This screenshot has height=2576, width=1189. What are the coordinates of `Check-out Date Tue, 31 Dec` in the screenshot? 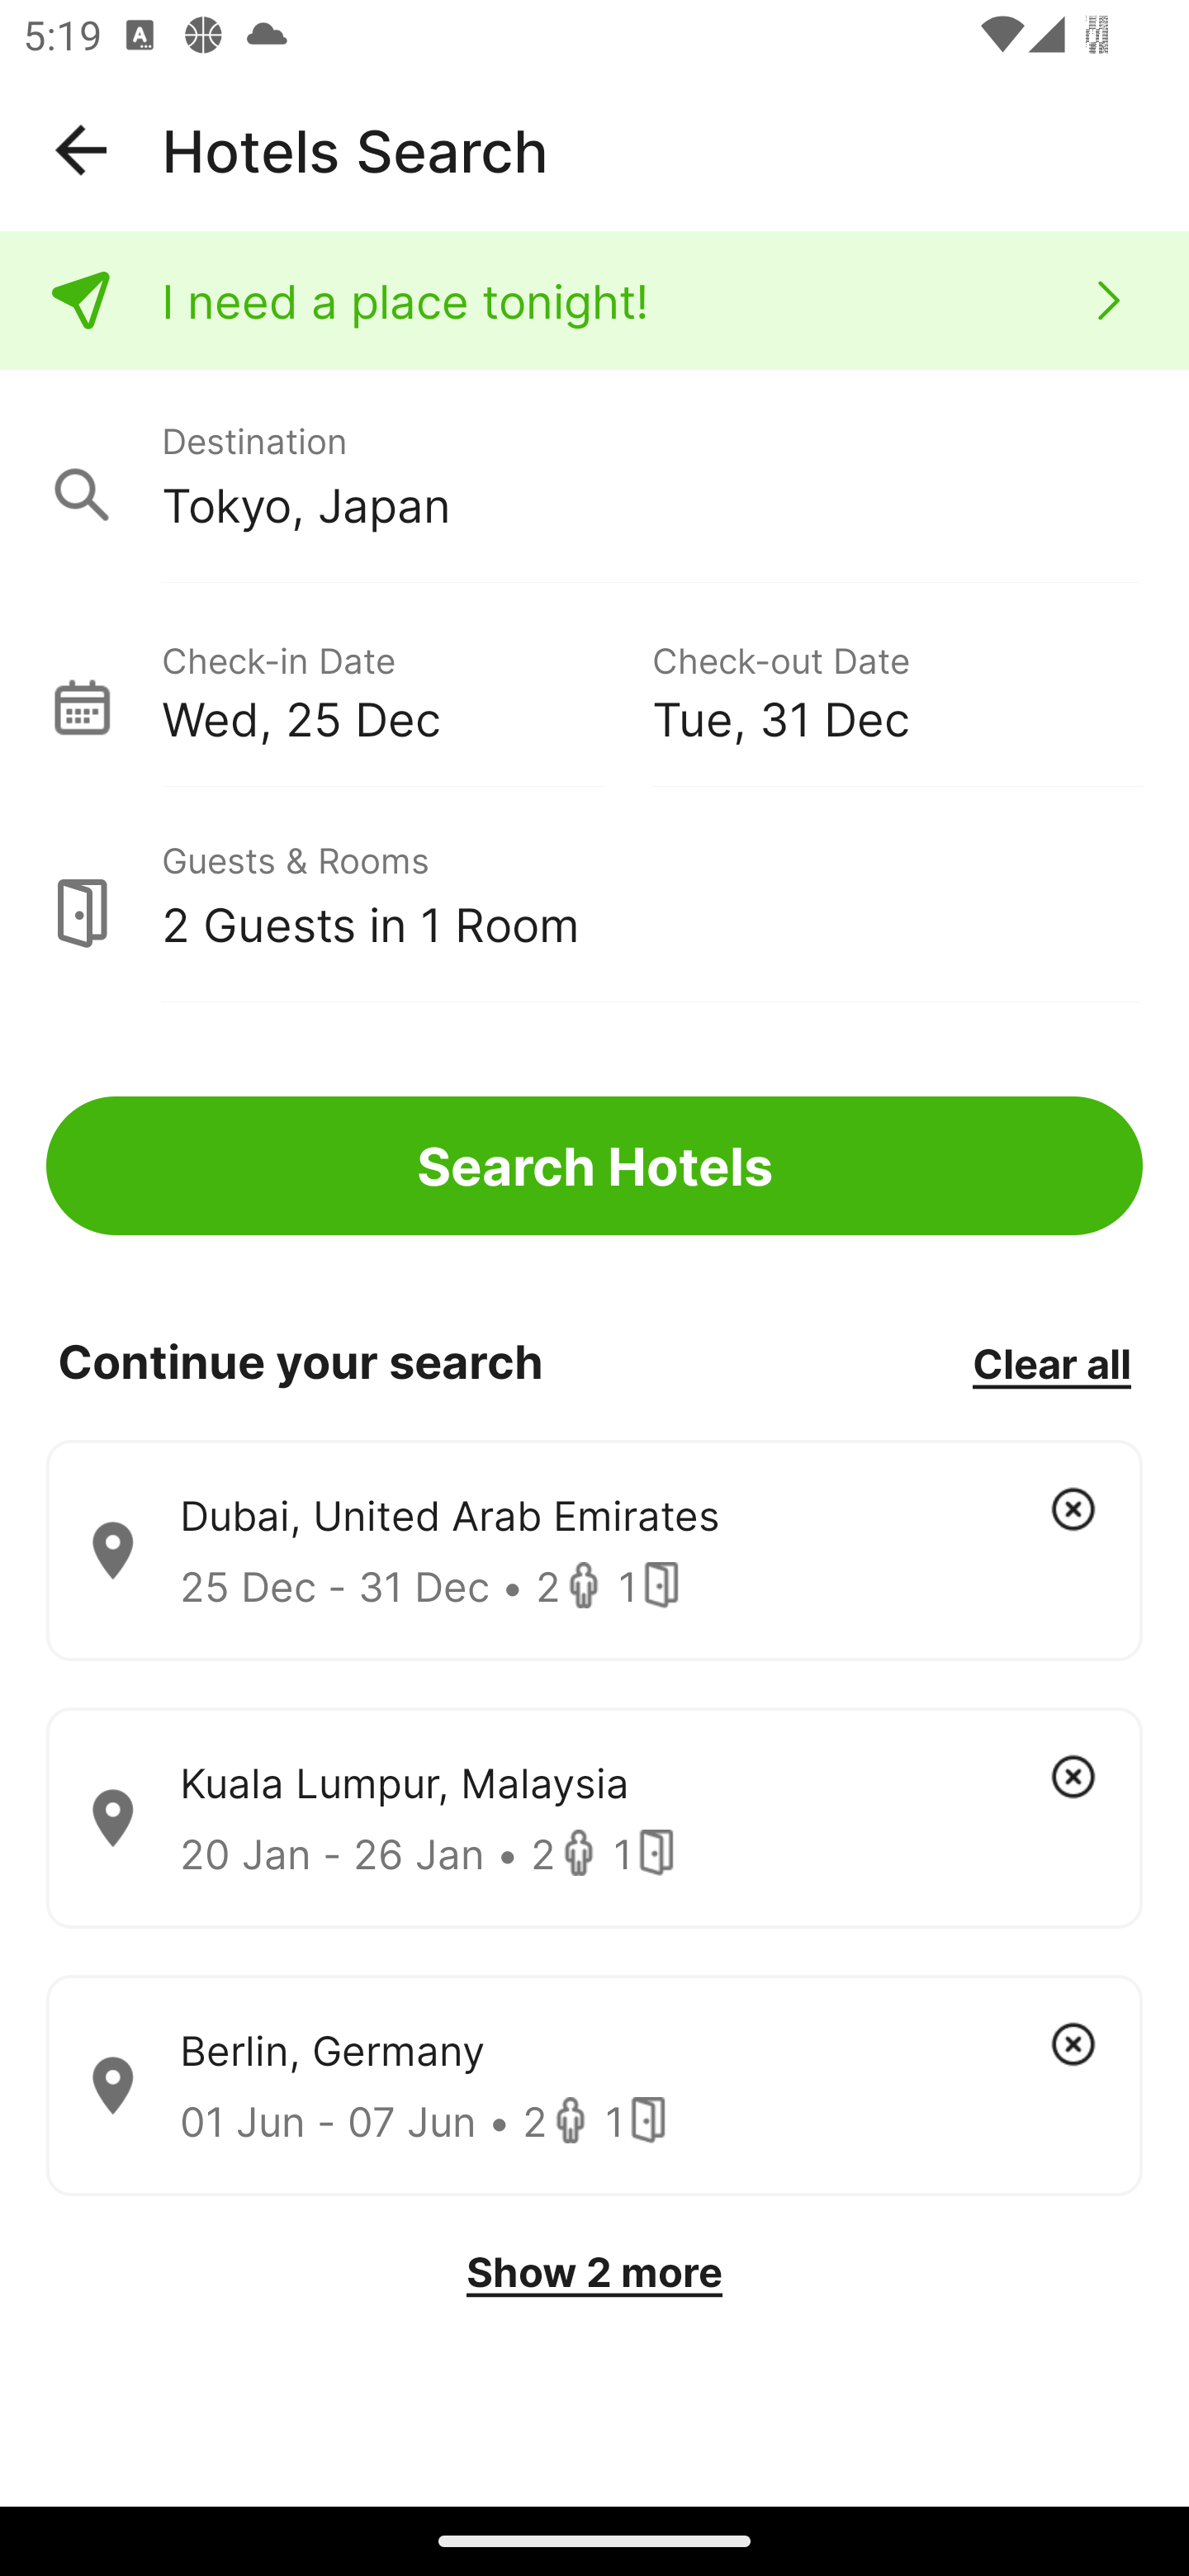 It's located at (897, 689).